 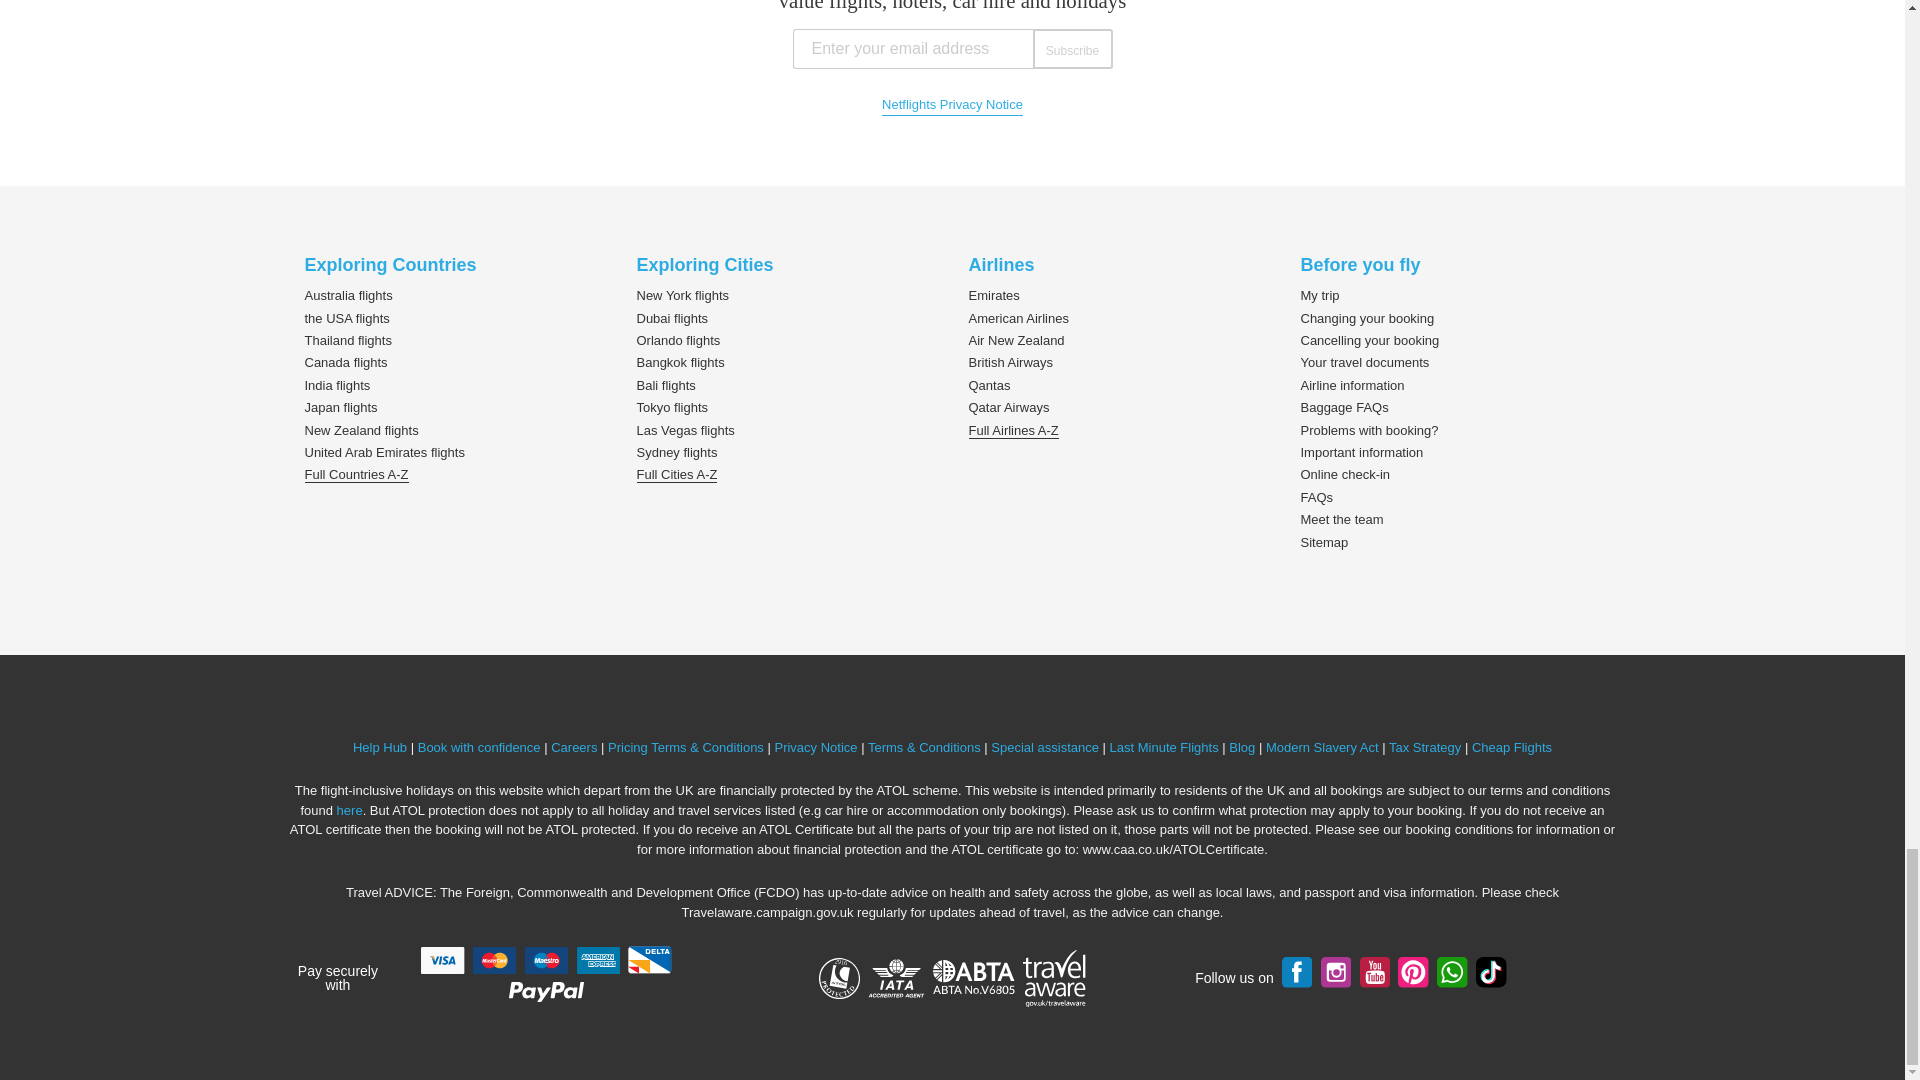 I want to click on Help Hub, so click(x=380, y=746).